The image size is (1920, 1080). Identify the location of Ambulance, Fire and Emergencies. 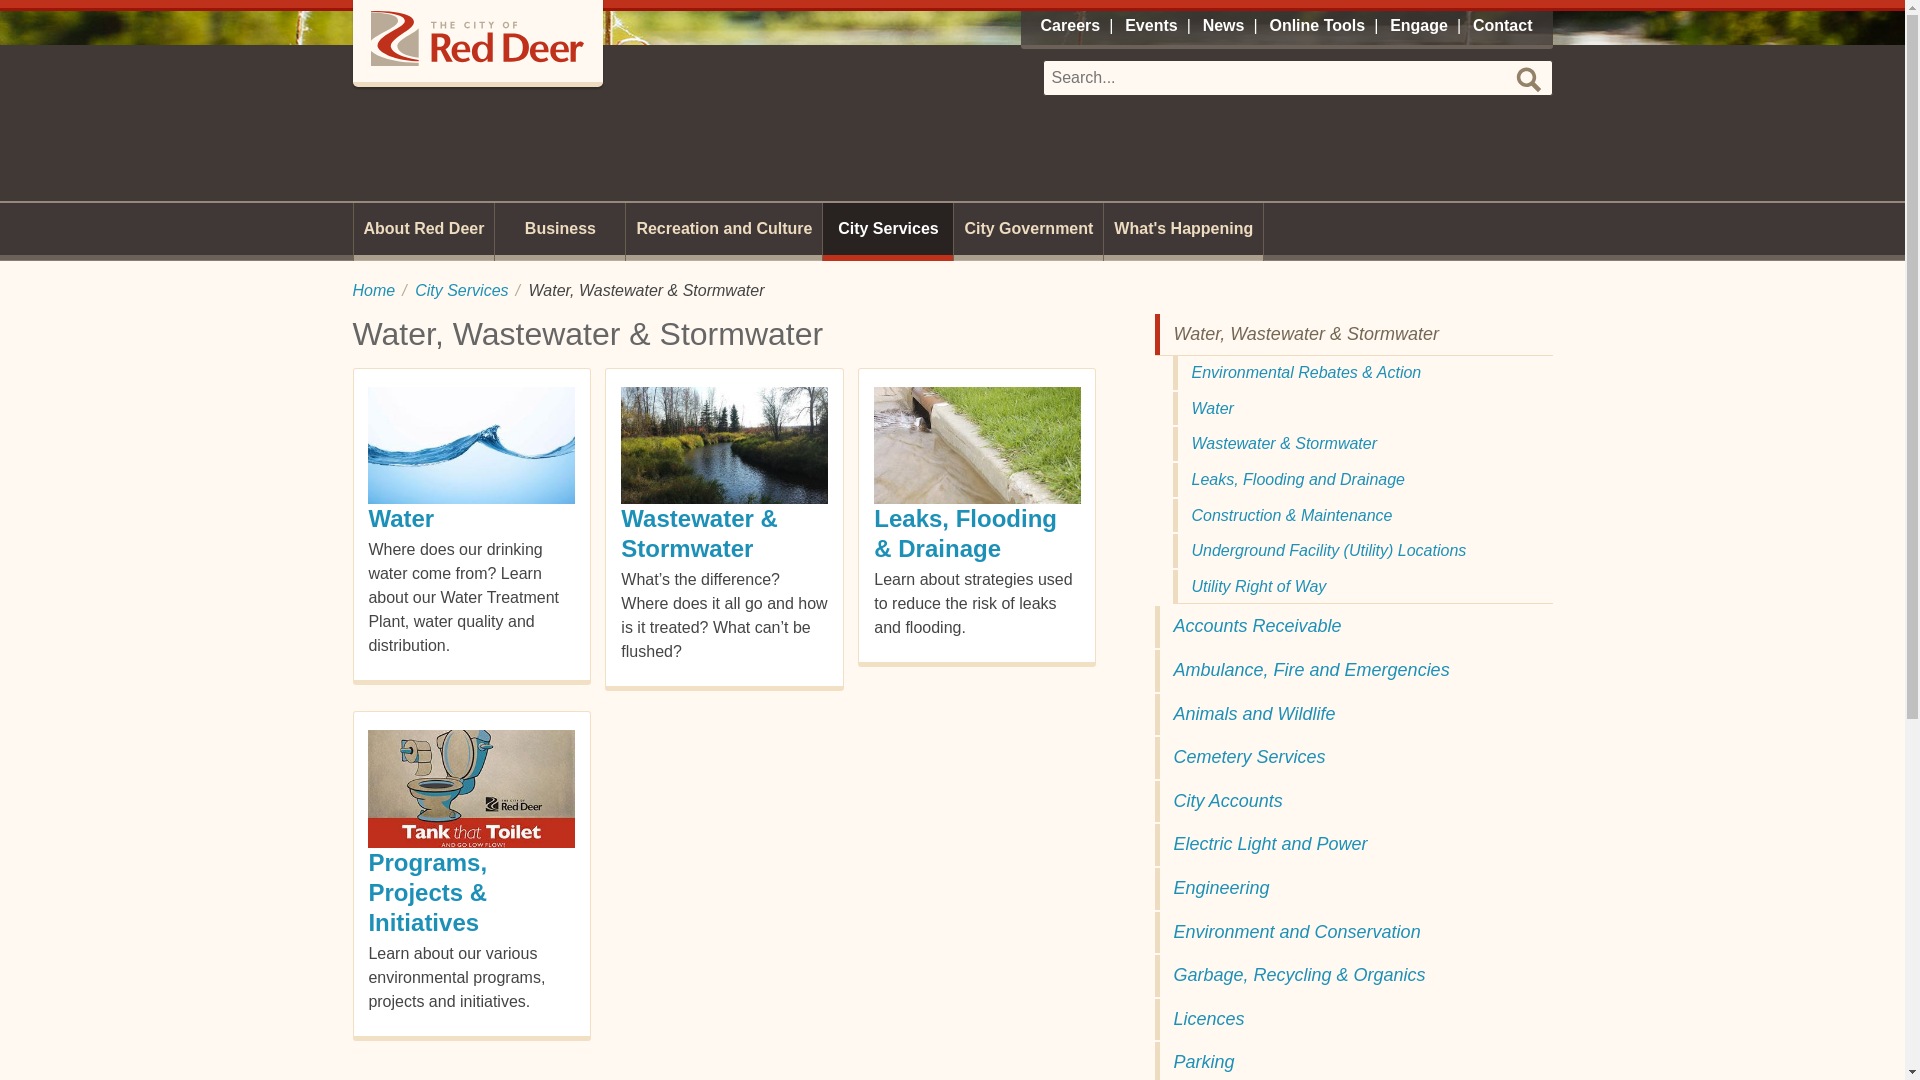
(1352, 671).